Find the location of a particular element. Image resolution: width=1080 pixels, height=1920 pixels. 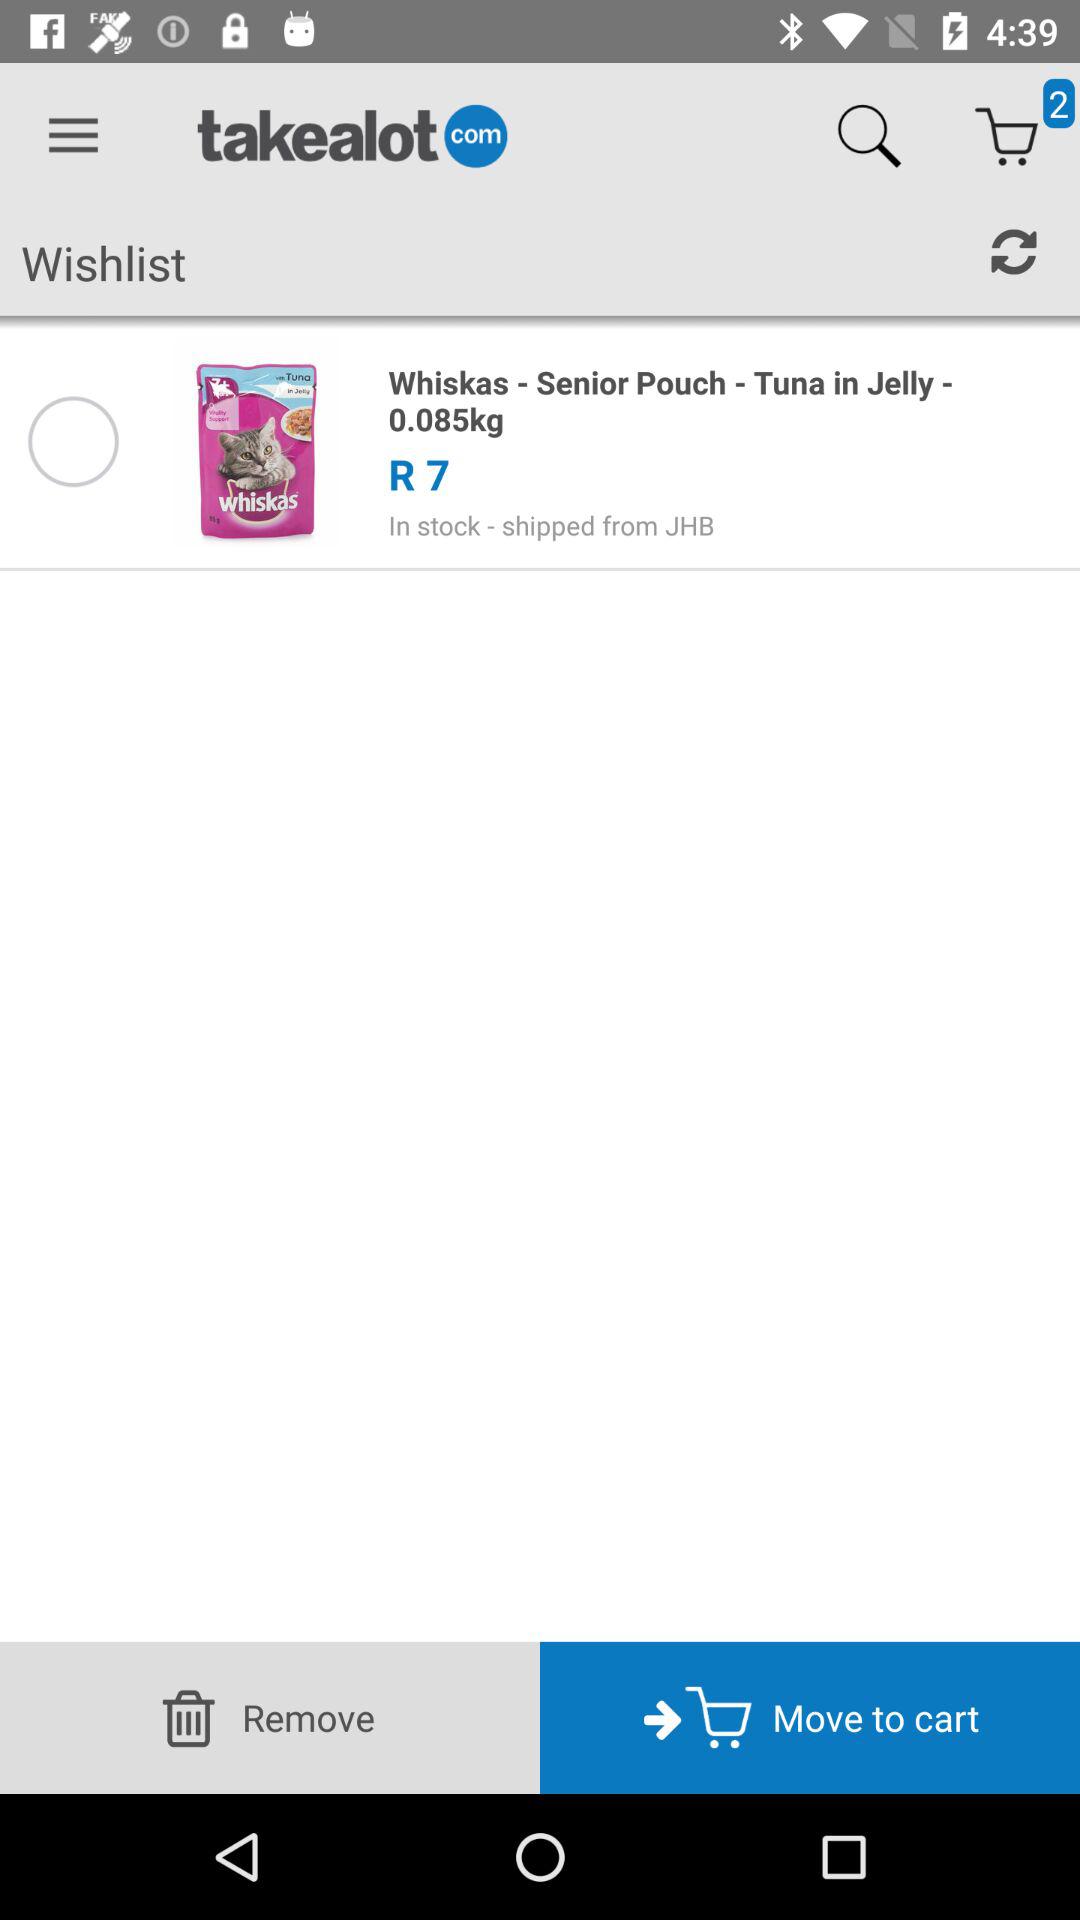

swipe until whiskas senior pouch icon is located at coordinates (723, 400).